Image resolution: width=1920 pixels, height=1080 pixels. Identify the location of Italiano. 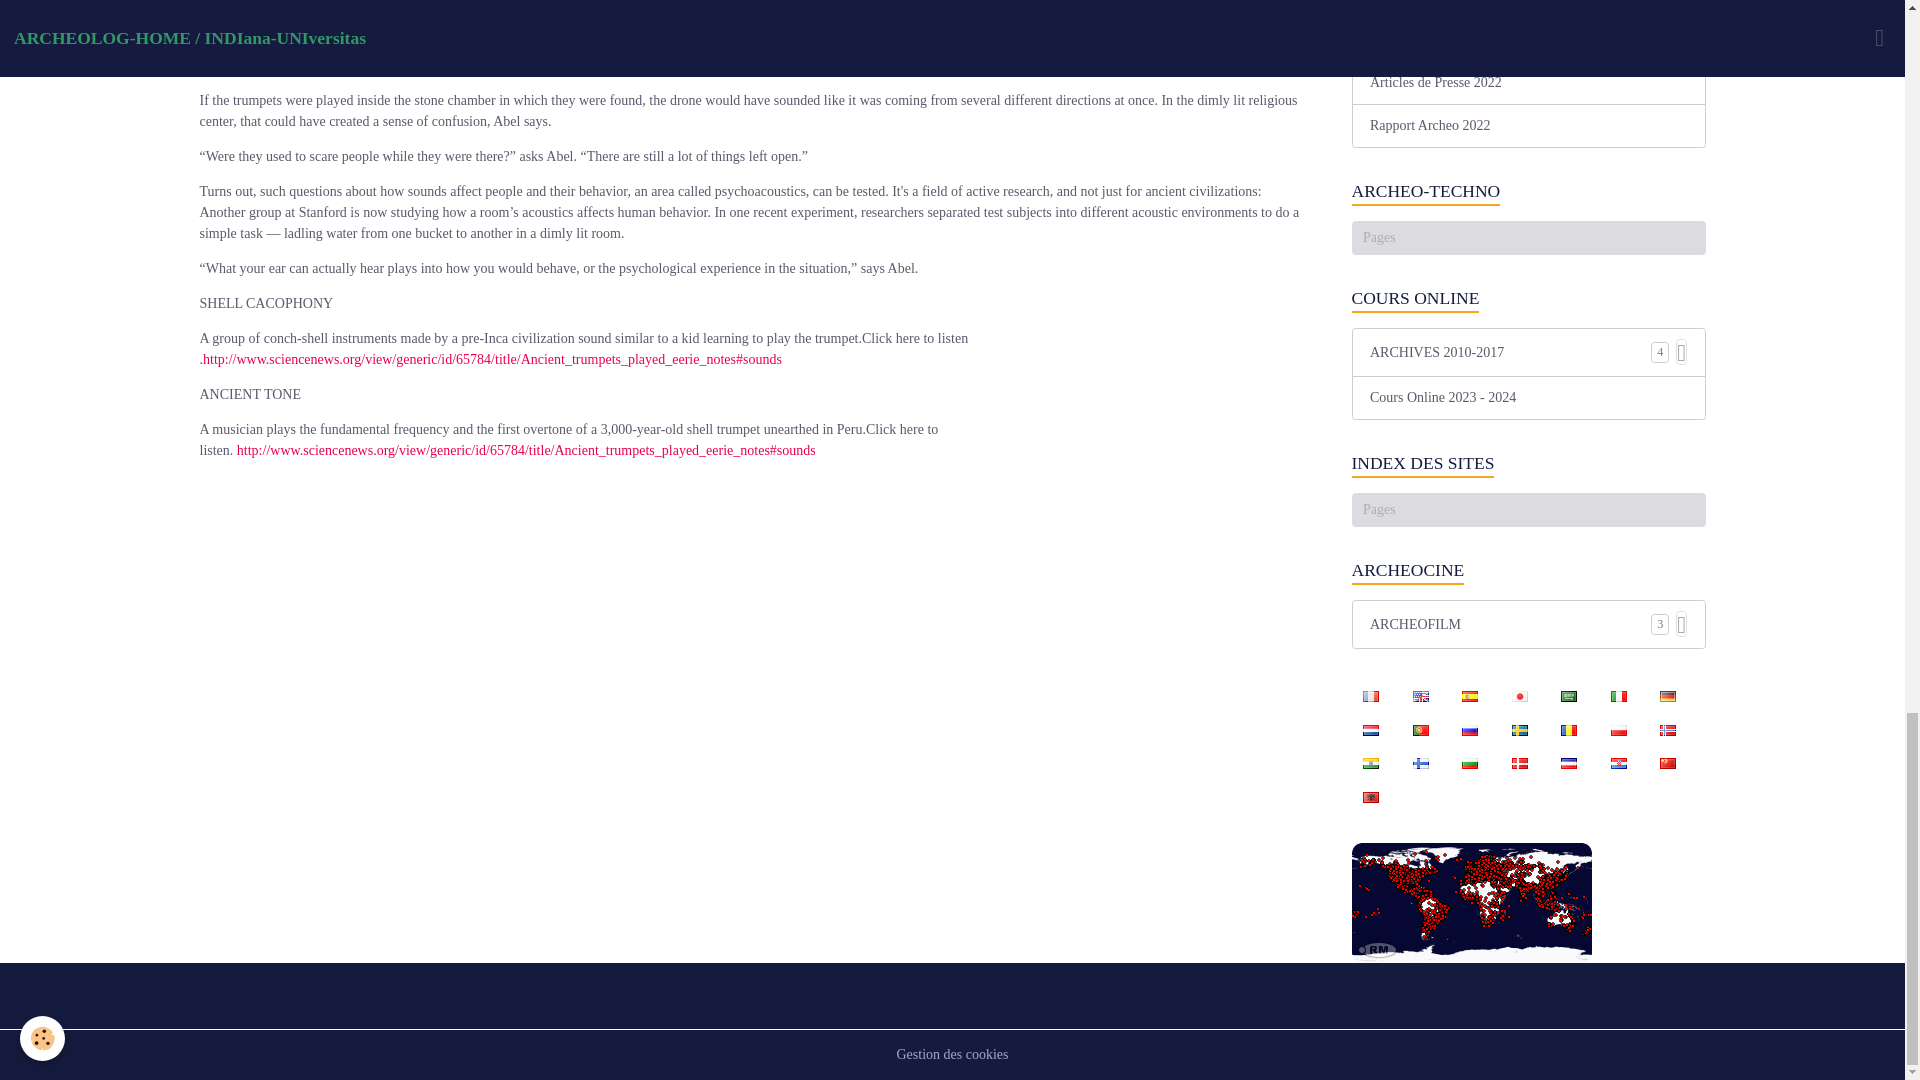
(1618, 696).